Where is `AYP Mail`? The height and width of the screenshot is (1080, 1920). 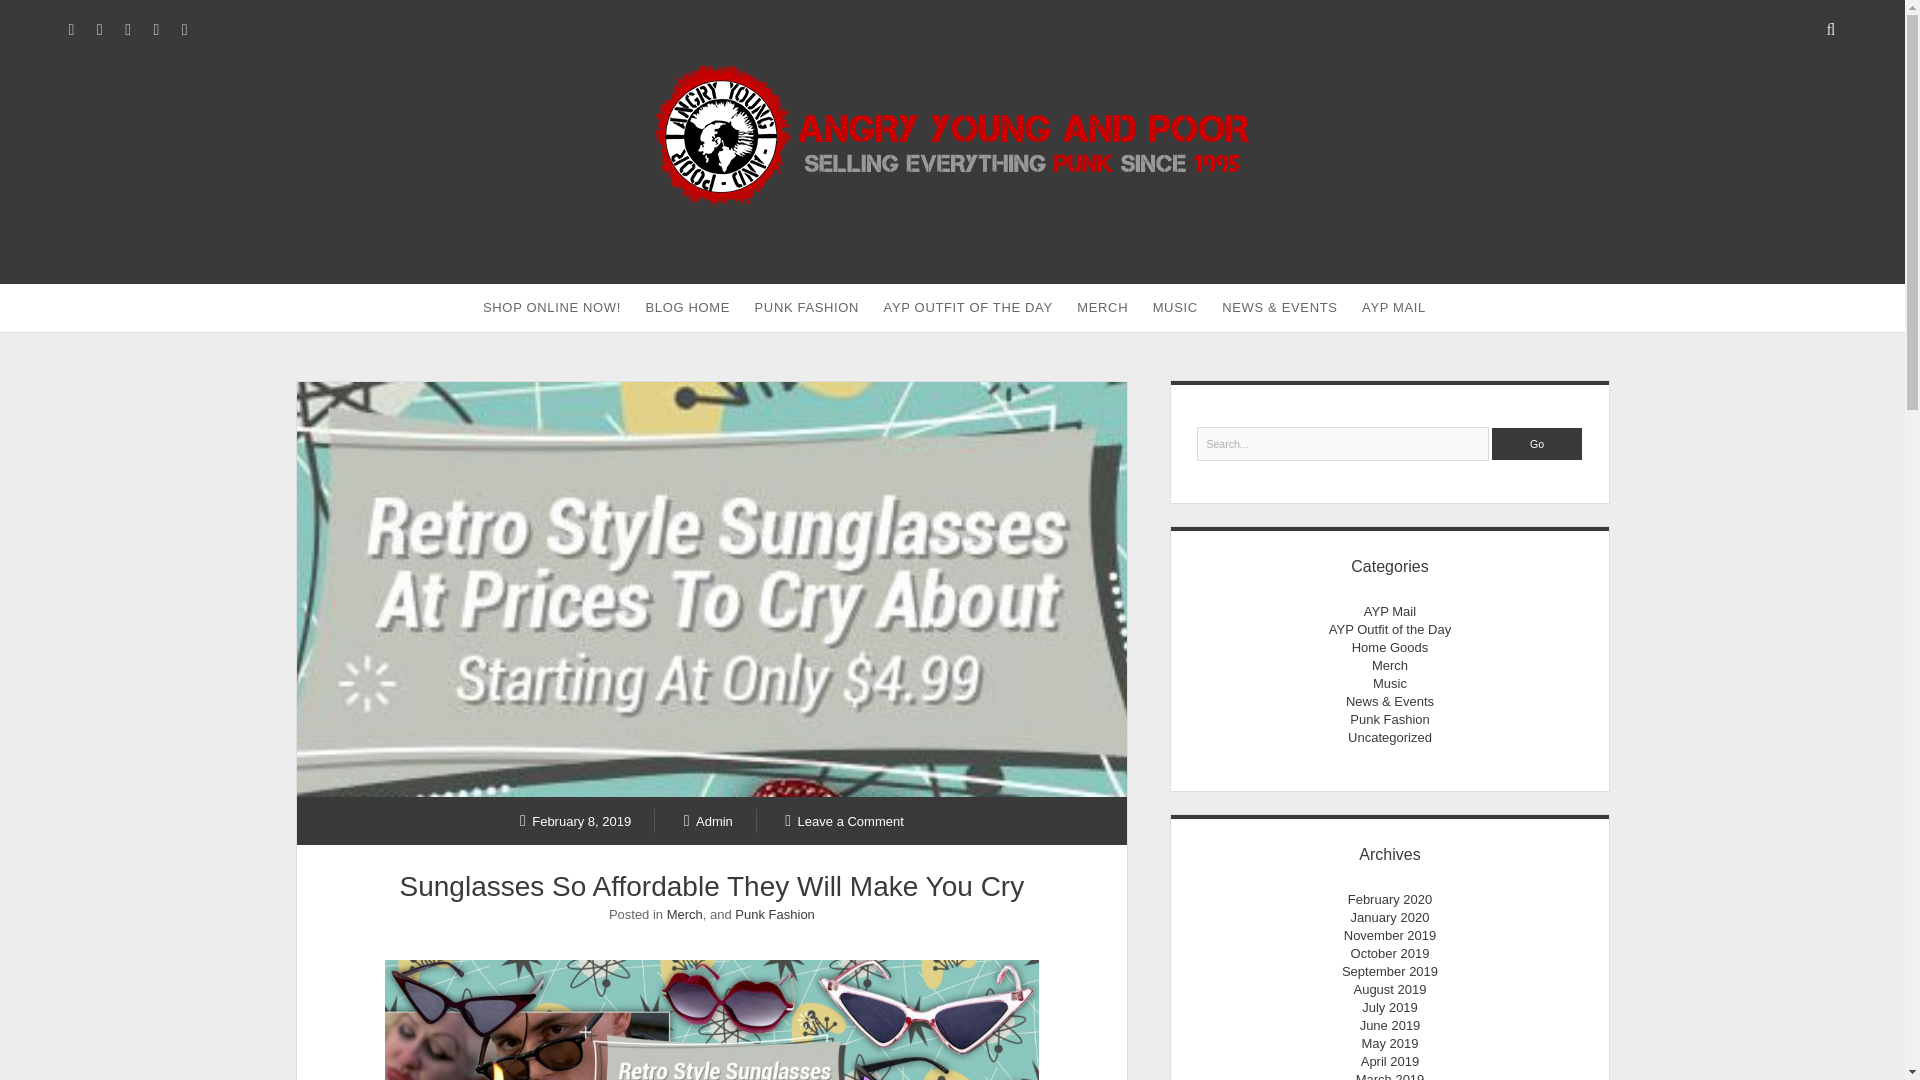 AYP Mail is located at coordinates (1390, 610).